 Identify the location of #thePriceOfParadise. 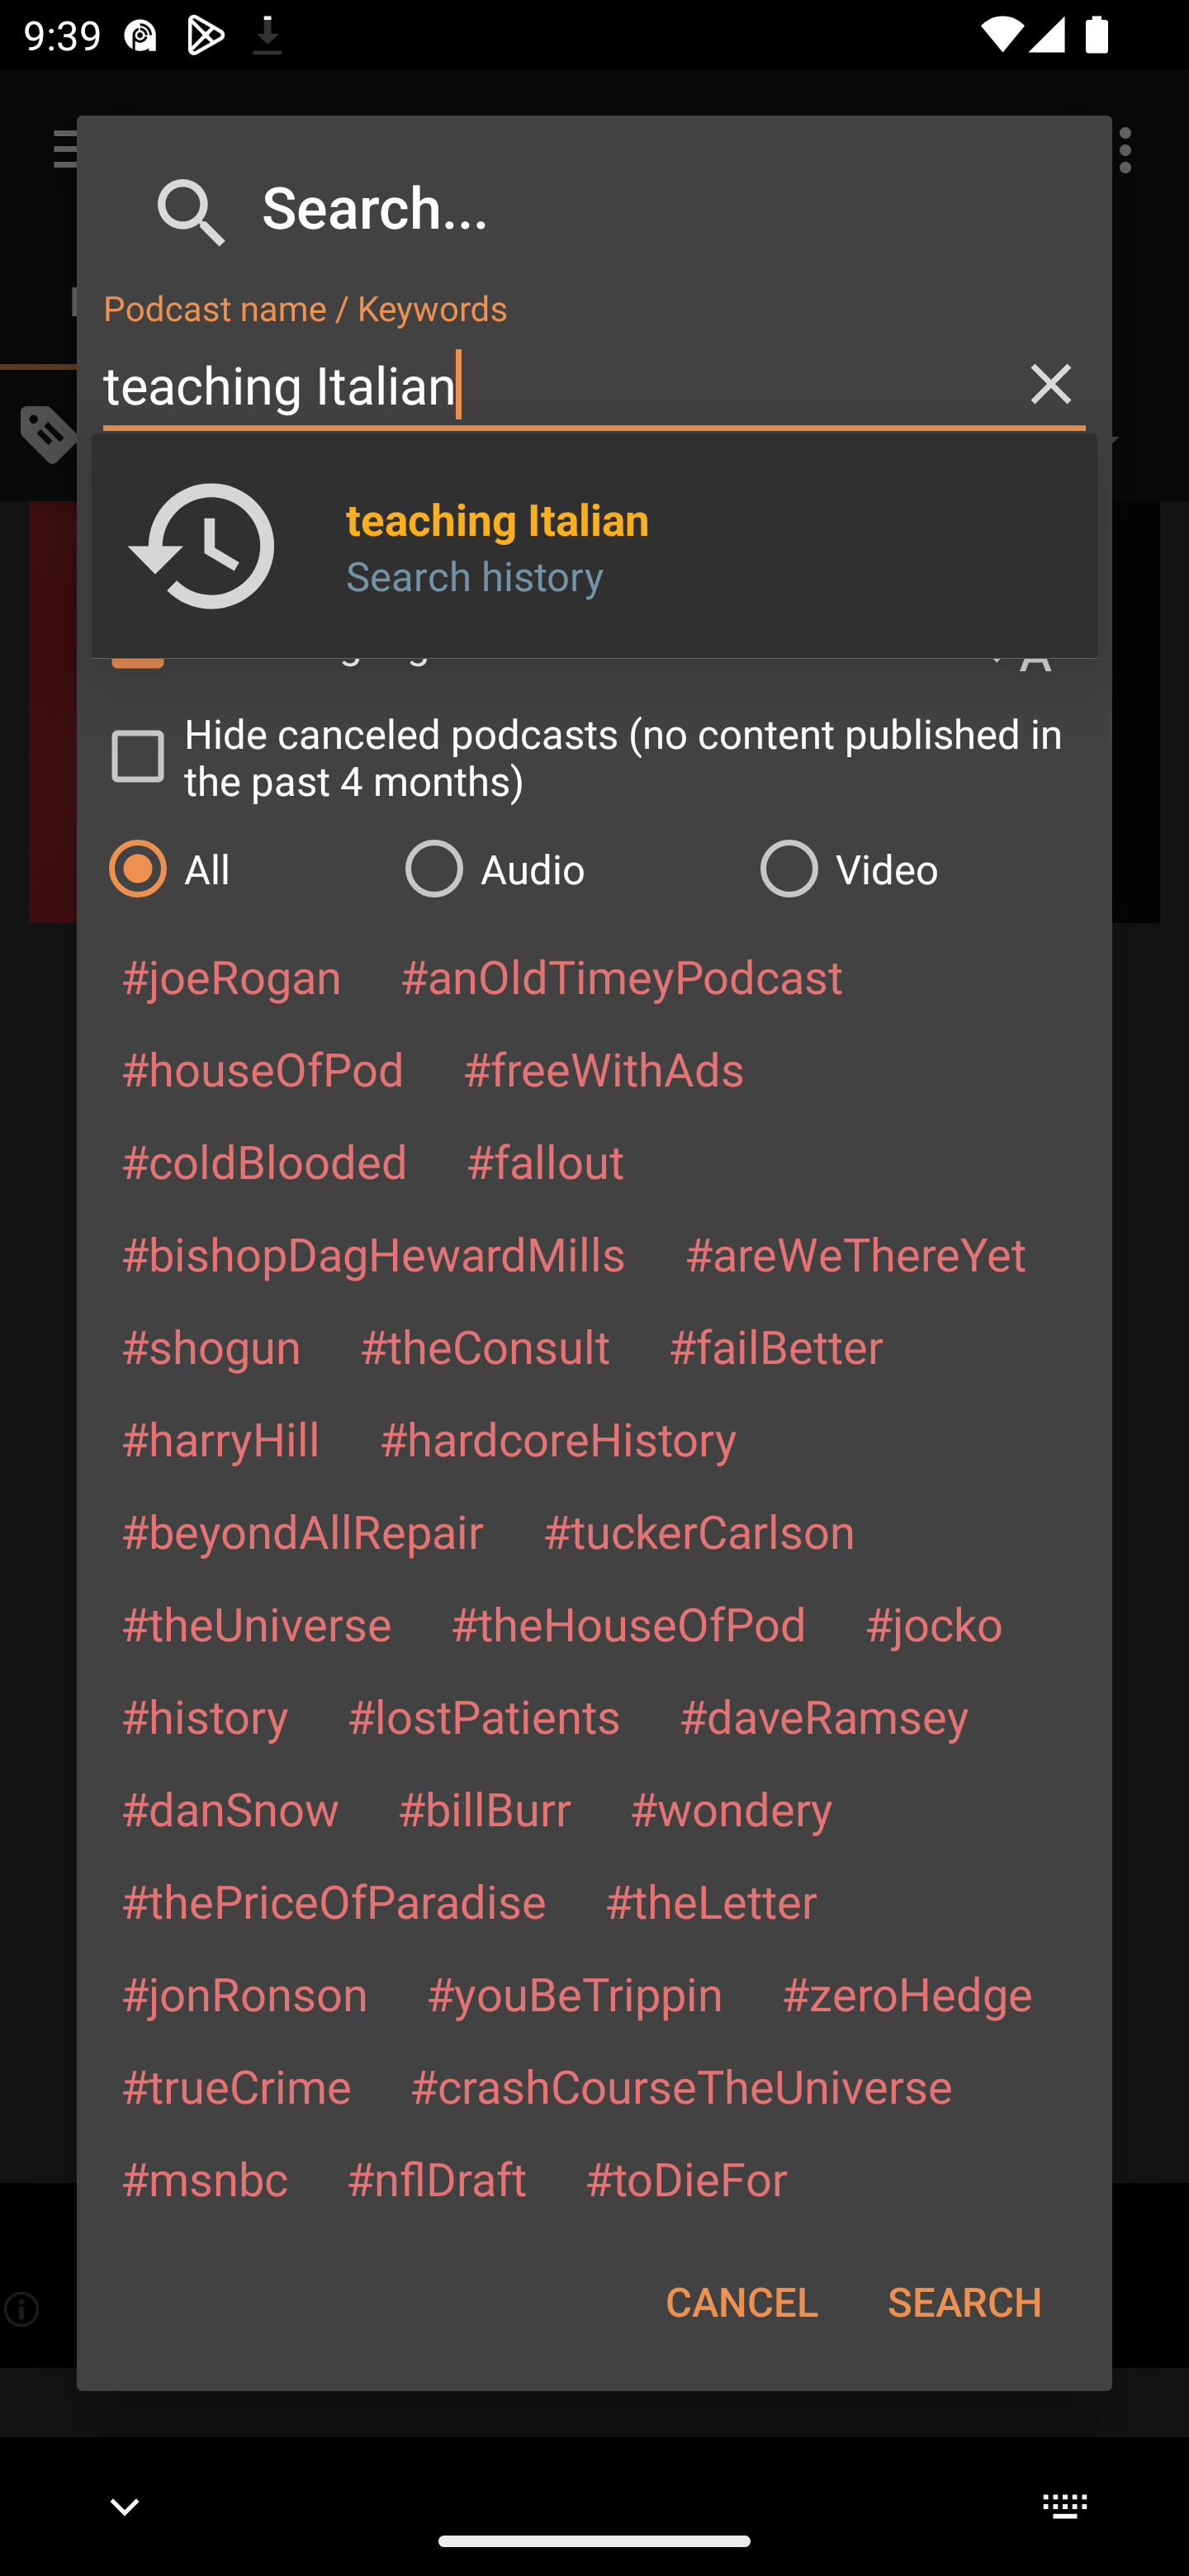
(334, 1901).